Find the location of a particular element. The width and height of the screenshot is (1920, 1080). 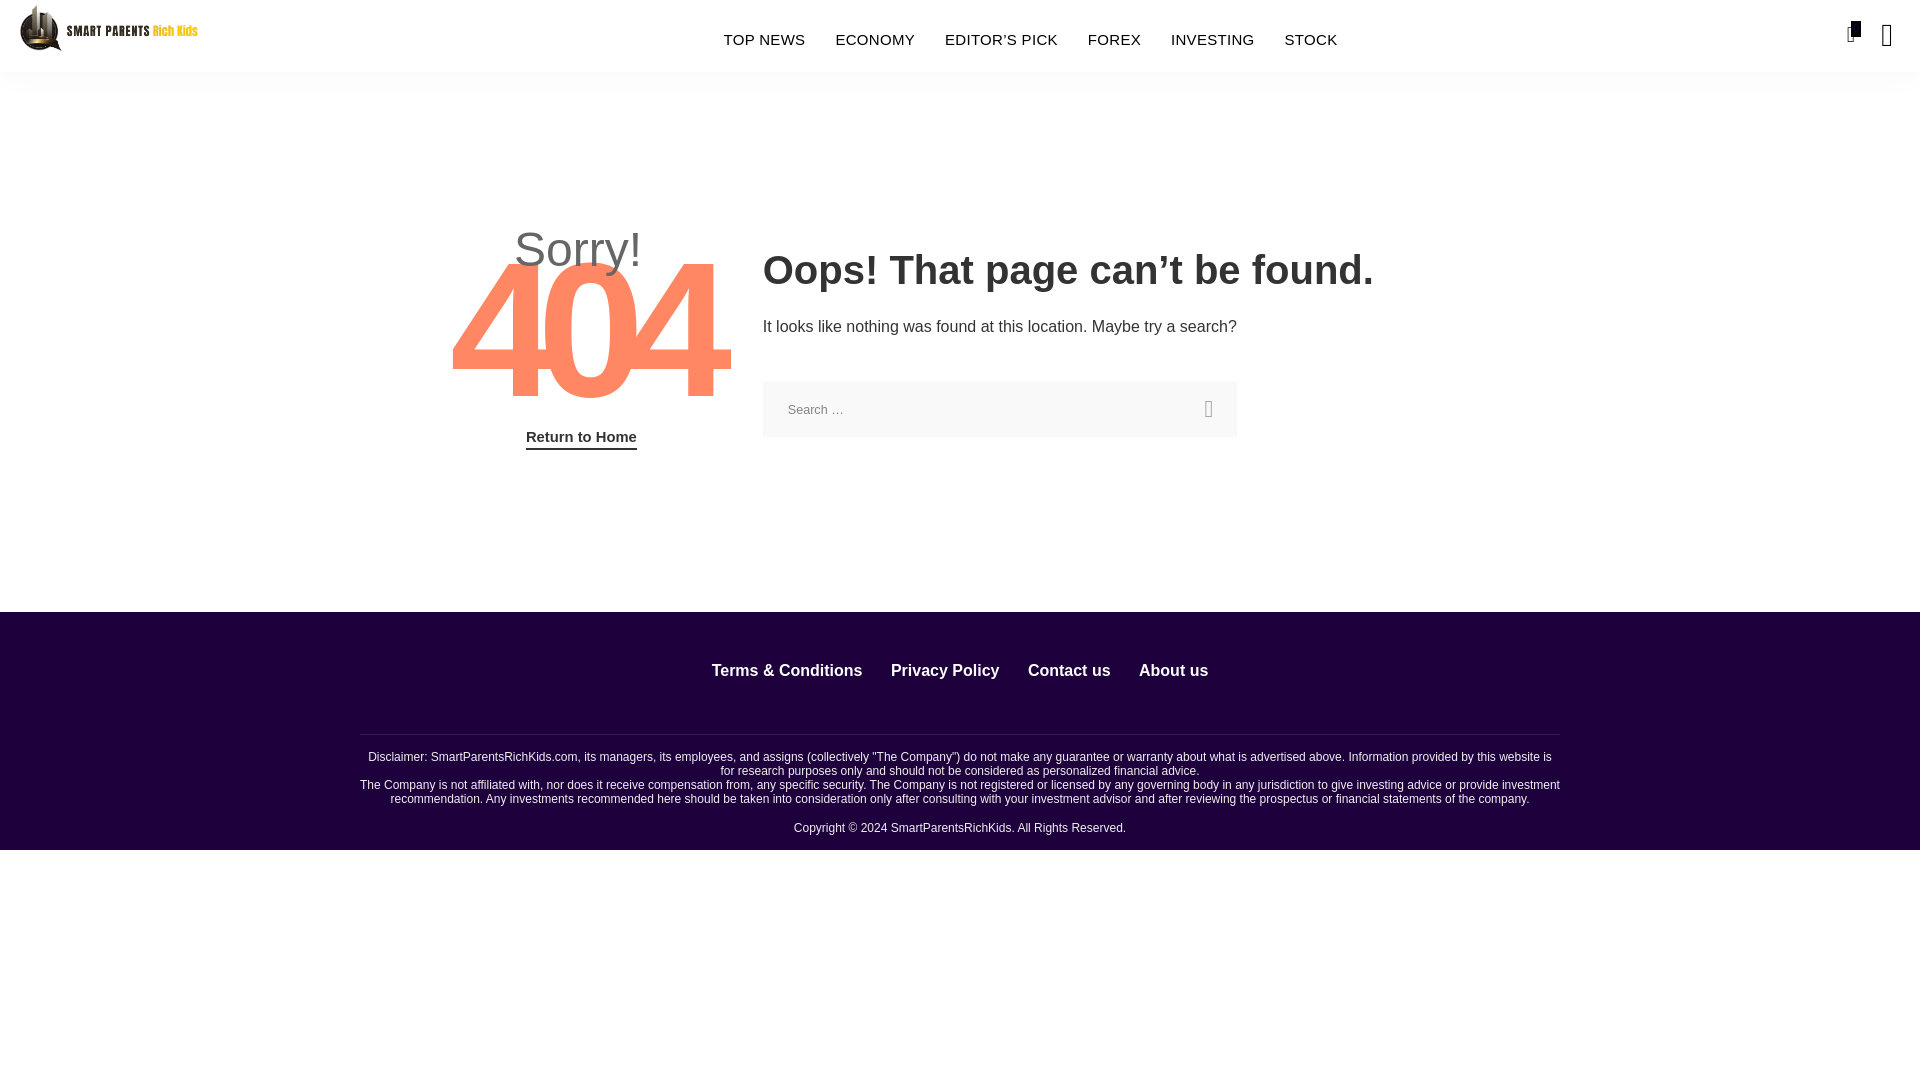

Search is located at coordinates (1872, 111).